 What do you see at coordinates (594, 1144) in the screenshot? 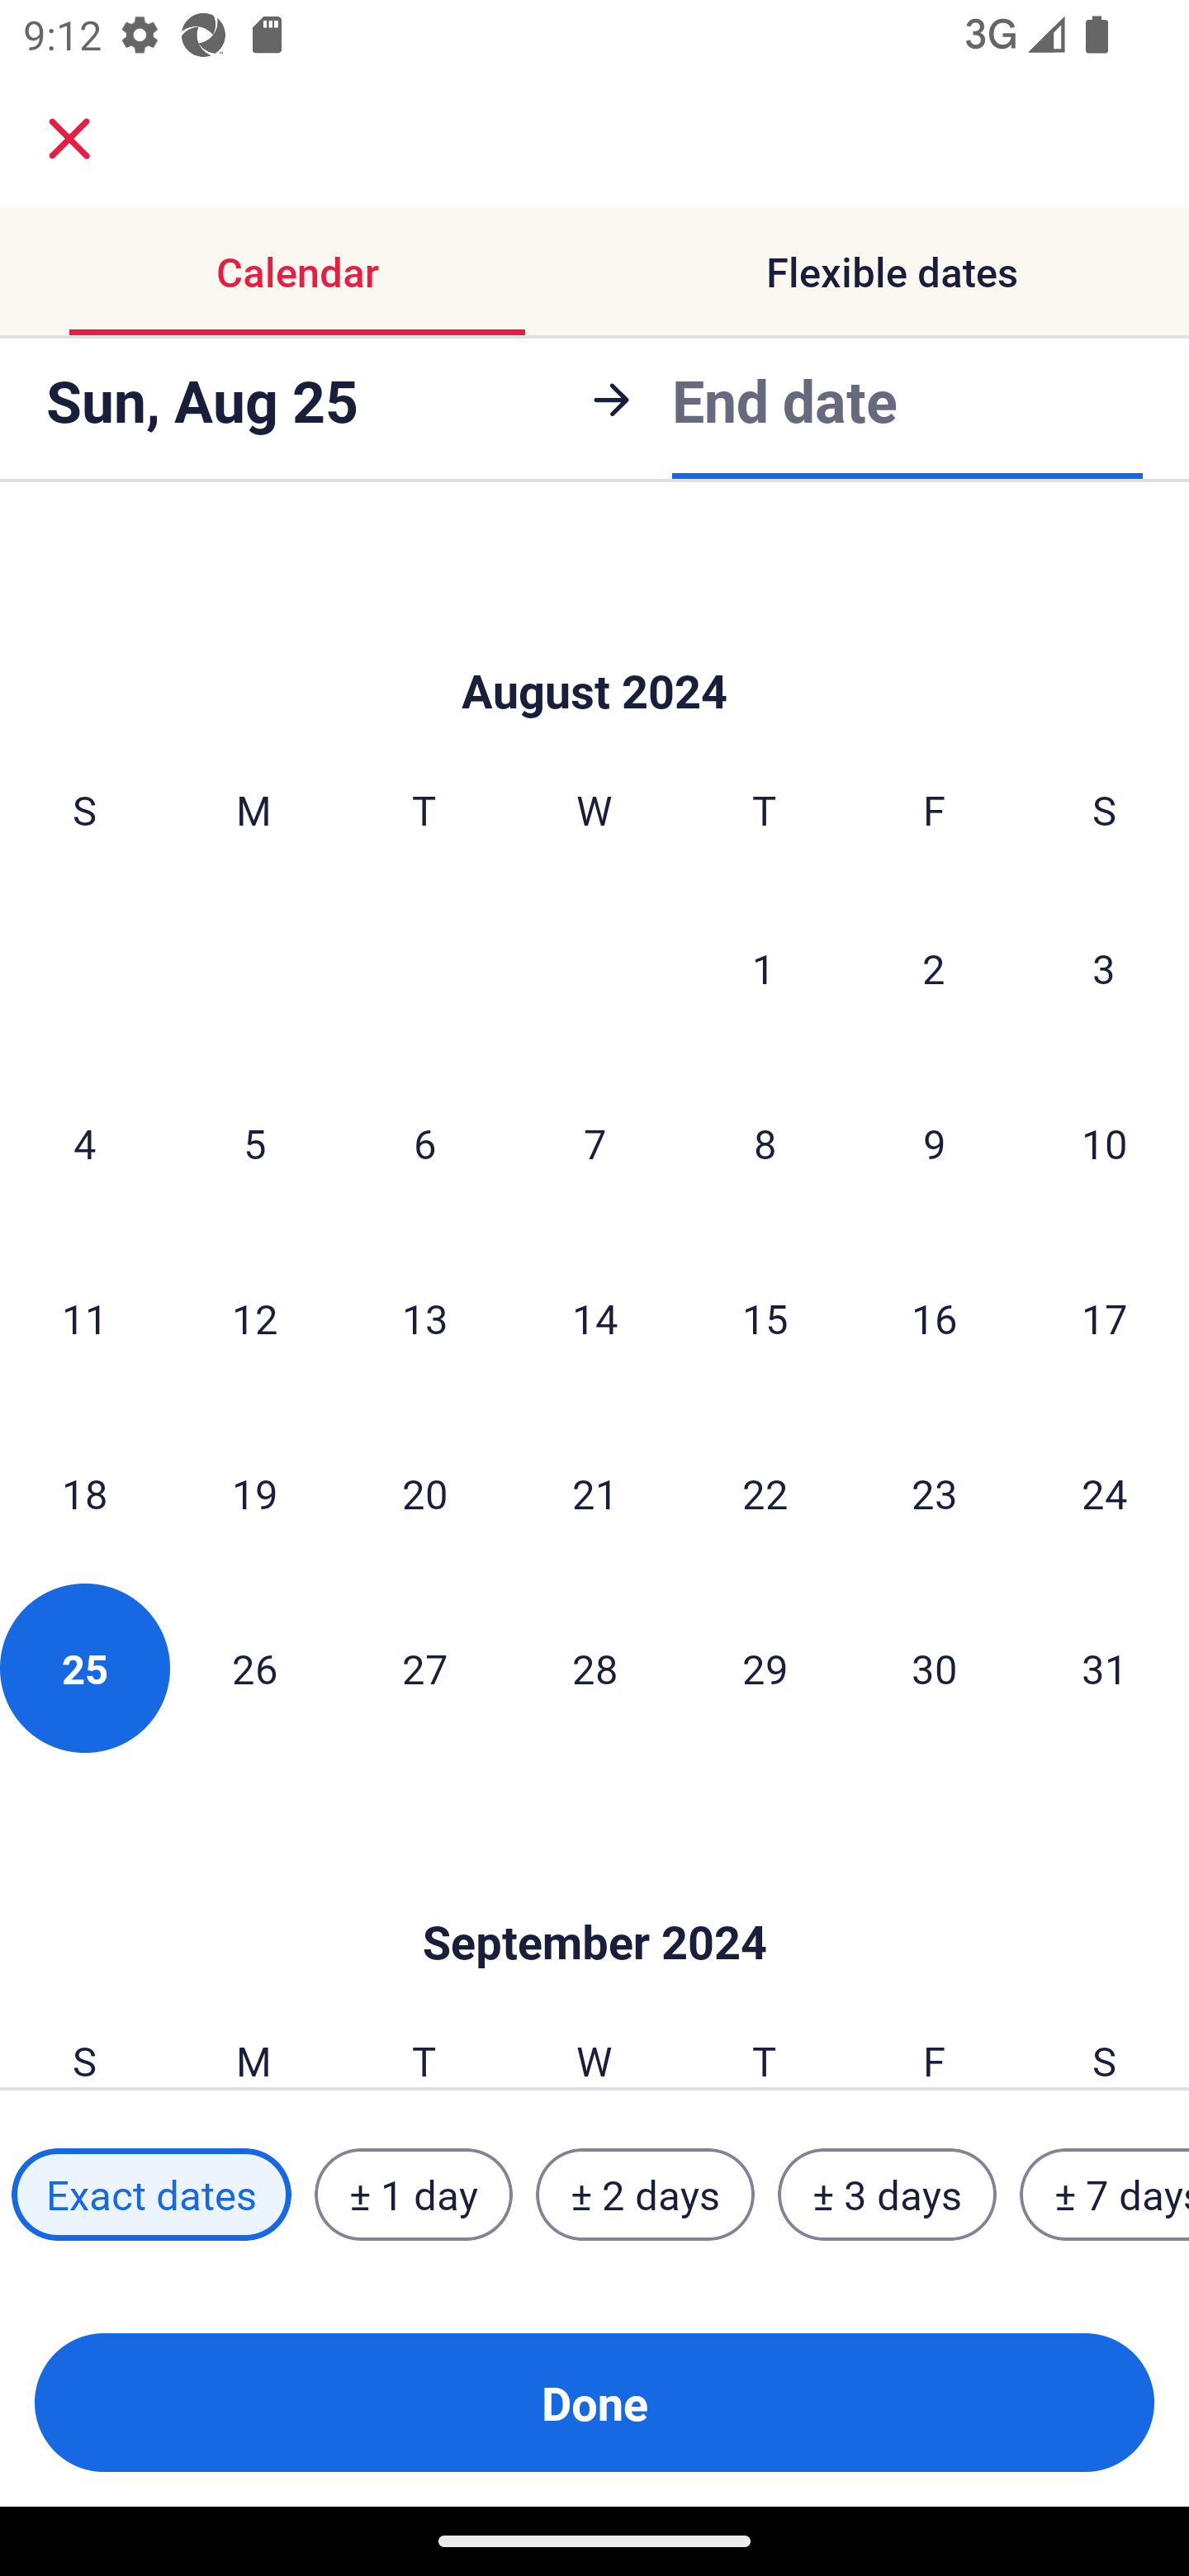
I see `7 Wednesday, August 7, 2024` at bounding box center [594, 1144].